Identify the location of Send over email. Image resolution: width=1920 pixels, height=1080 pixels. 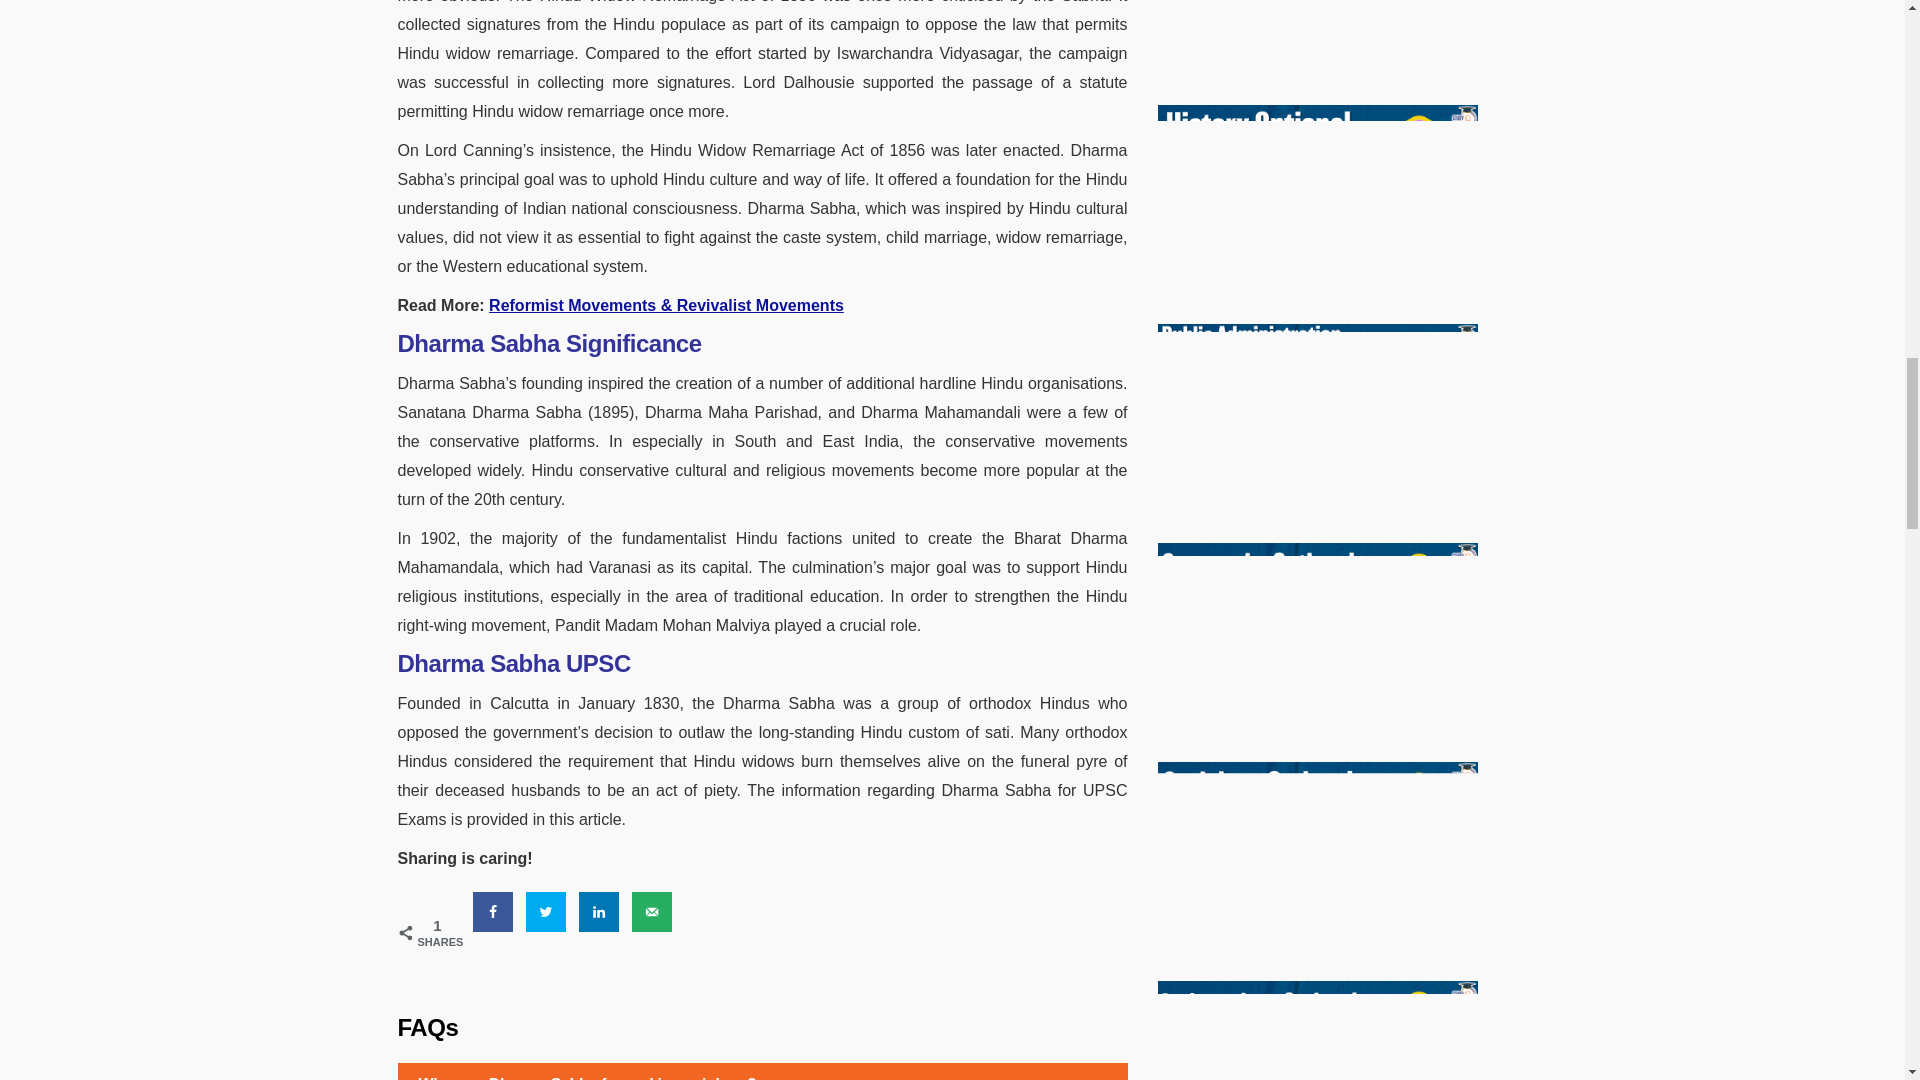
(652, 912).